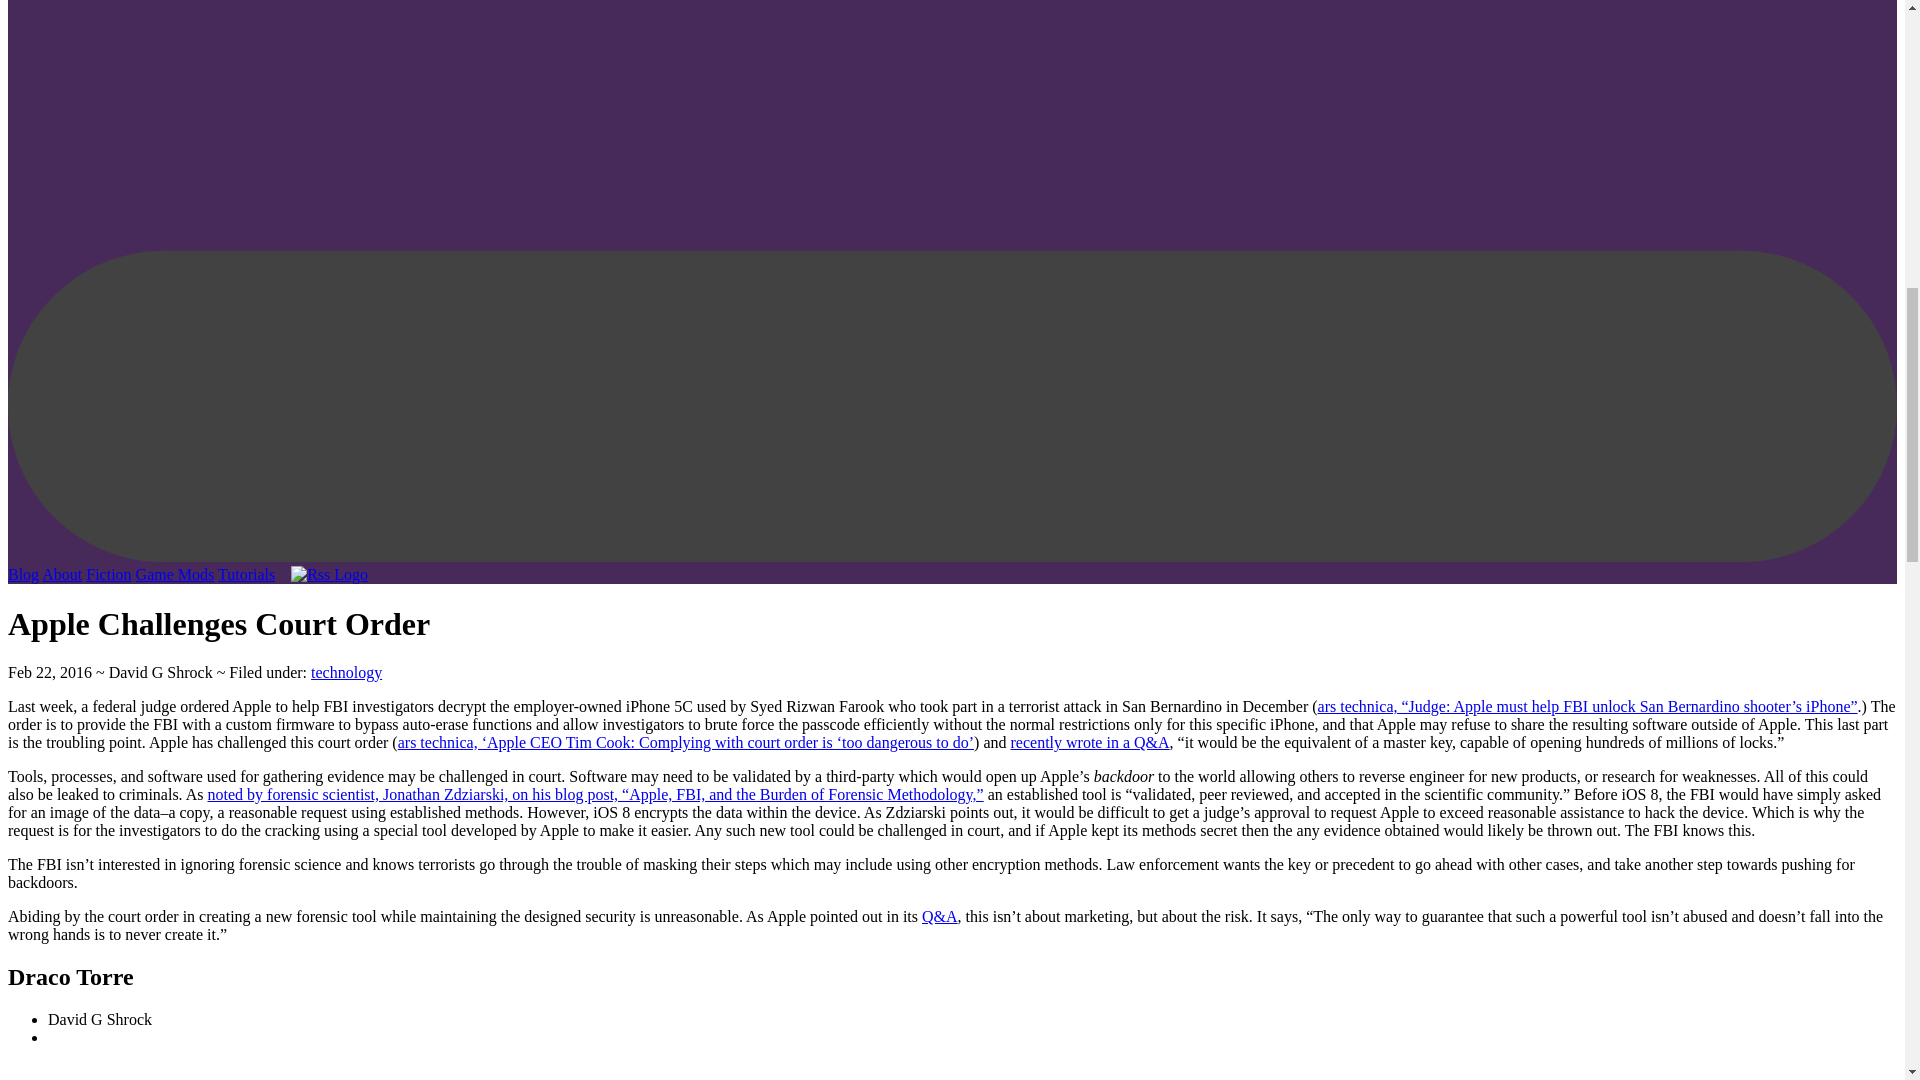  I want to click on Game Mods, so click(176, 574).